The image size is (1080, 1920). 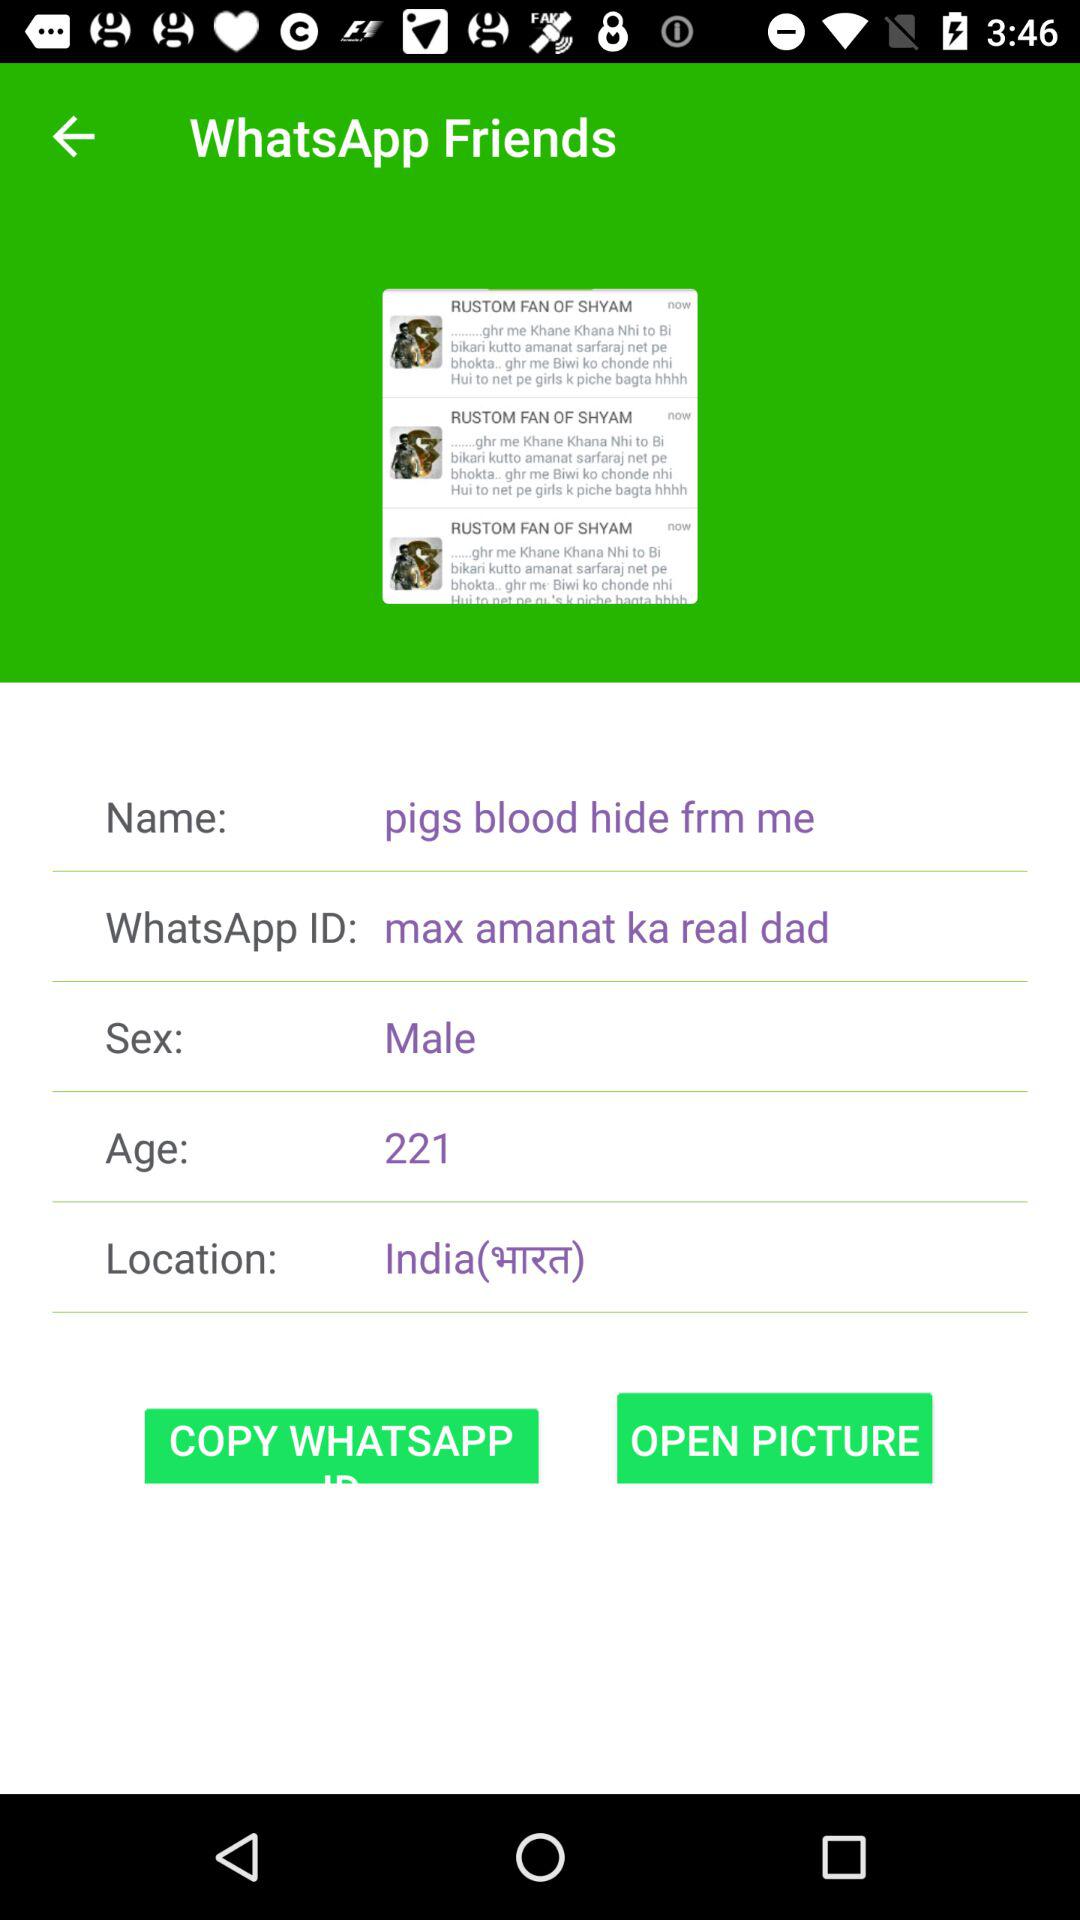 I want to click on open the item at the top left corner, so click(x=73, y=136).